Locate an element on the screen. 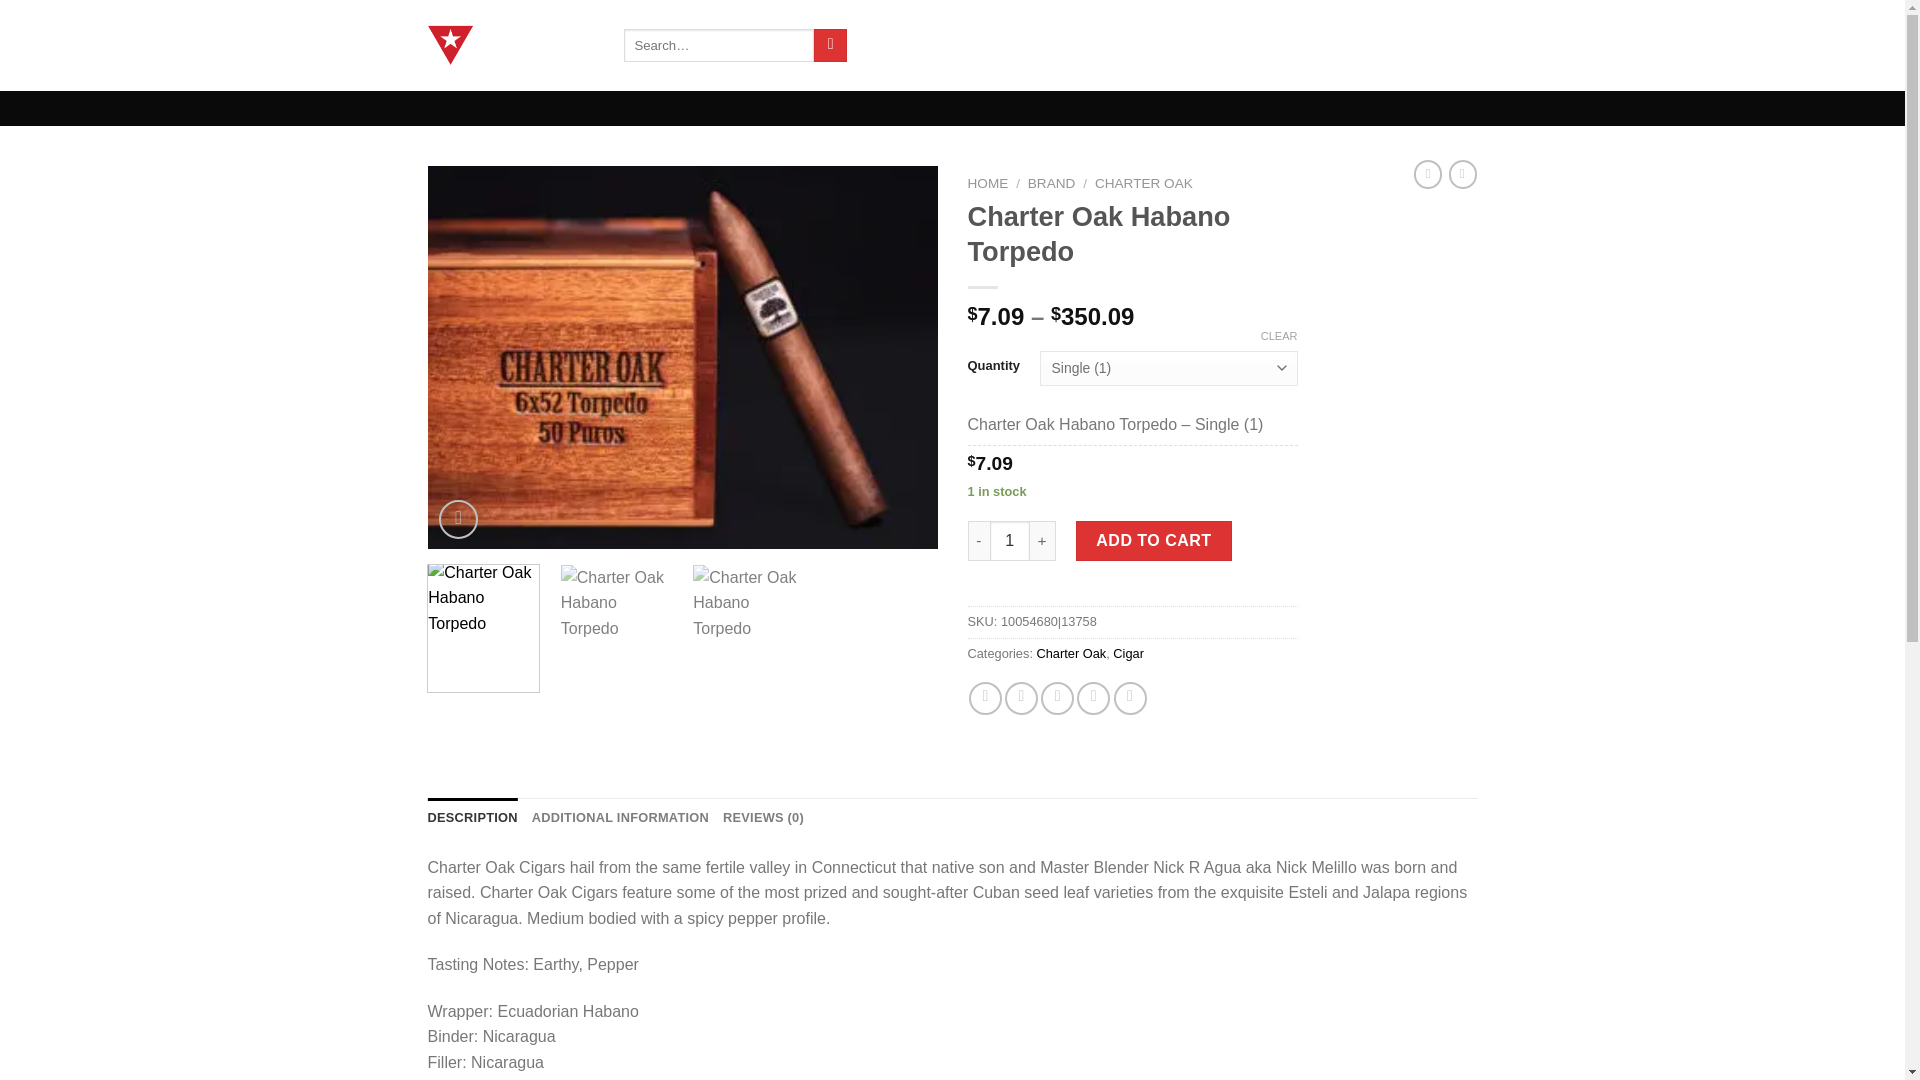  Cigar is located at coordinates (1128, 652).